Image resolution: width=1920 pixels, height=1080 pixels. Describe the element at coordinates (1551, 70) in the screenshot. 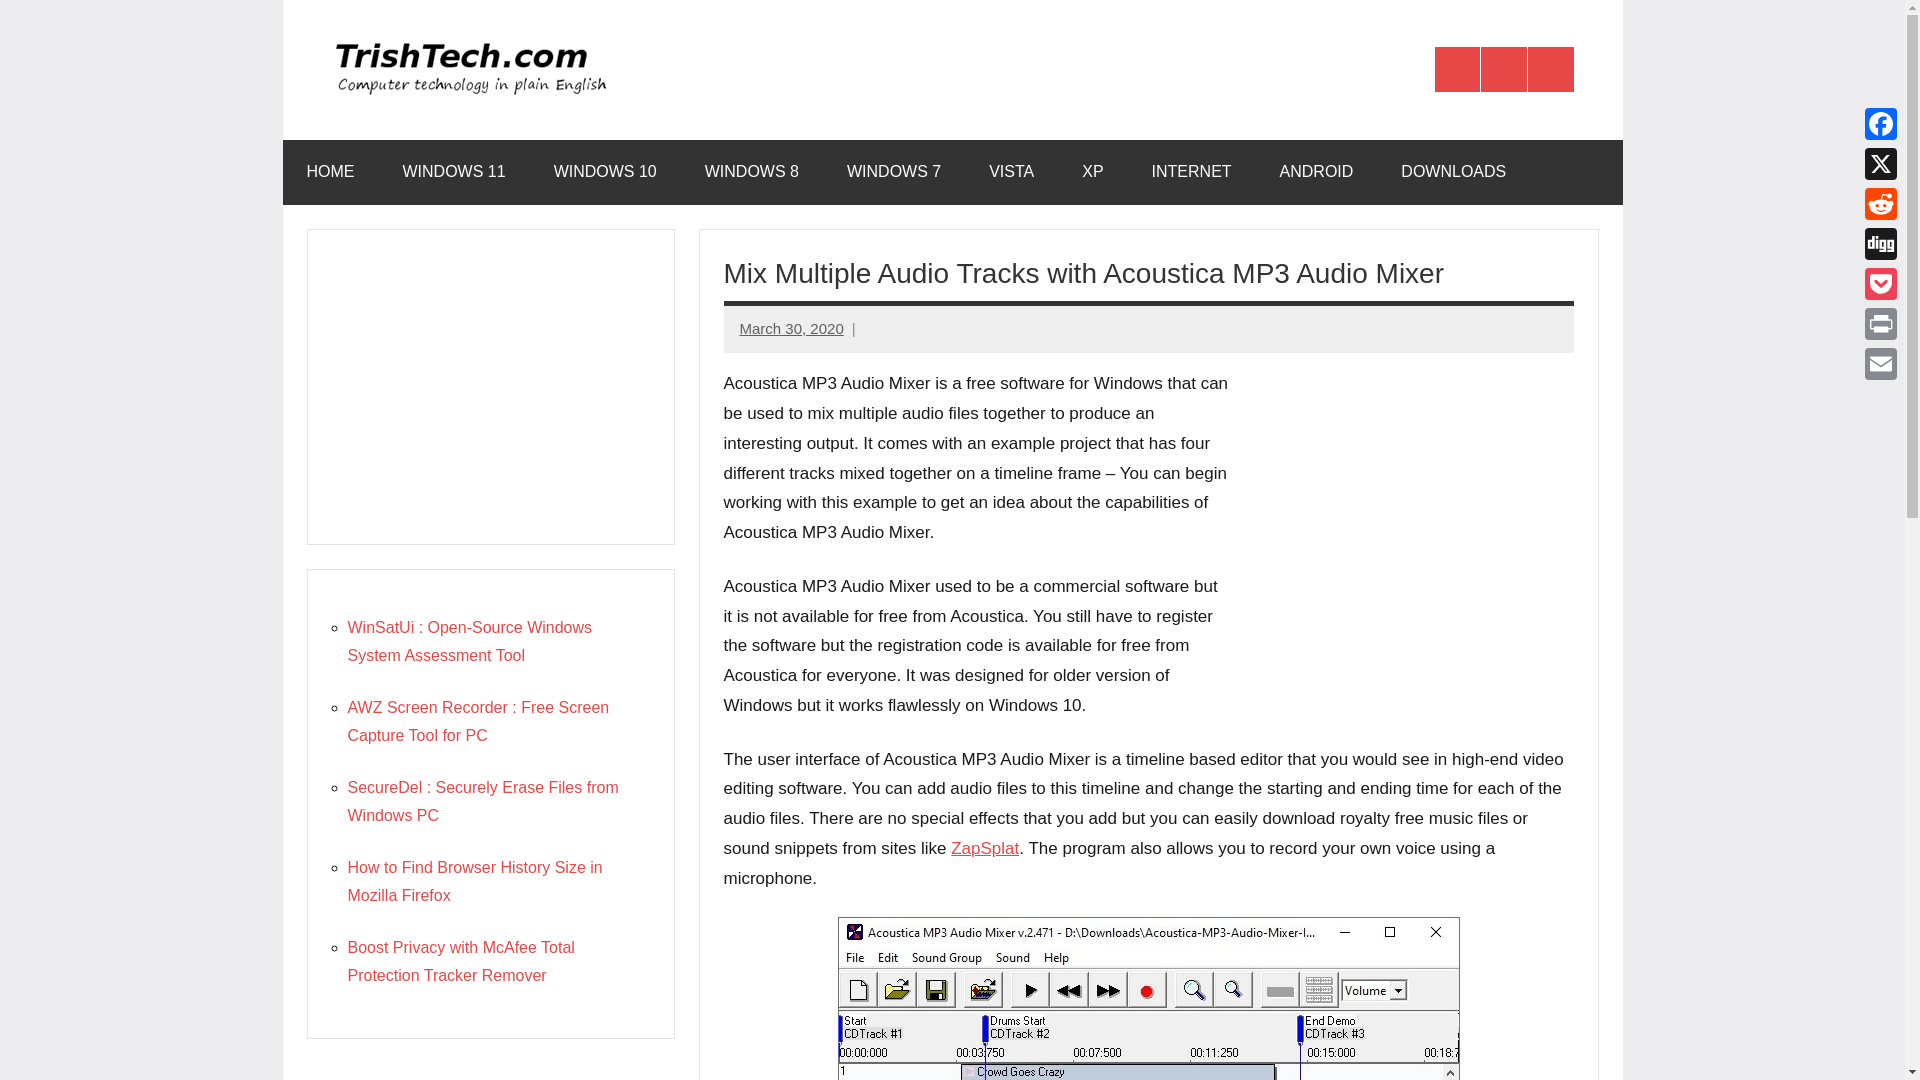

I see `YouTube` at that location.